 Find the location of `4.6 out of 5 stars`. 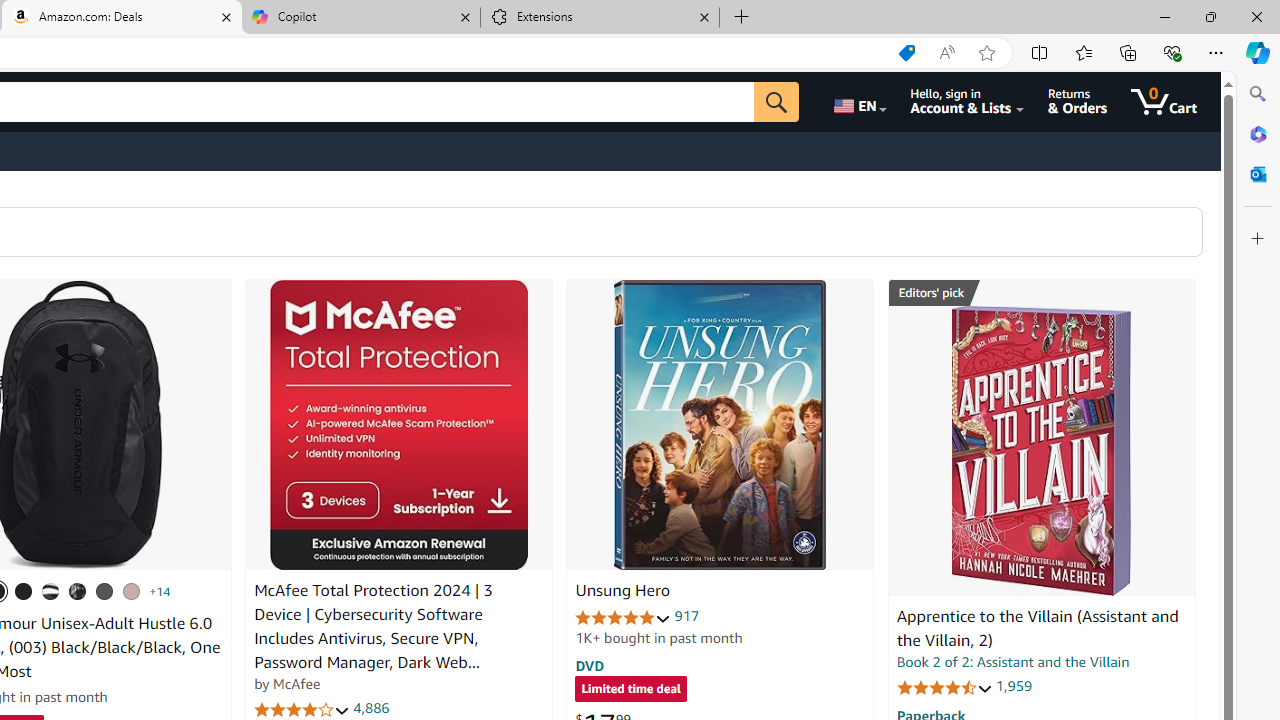

4.6 out of 5 stars is located at coordinates (944, 686).